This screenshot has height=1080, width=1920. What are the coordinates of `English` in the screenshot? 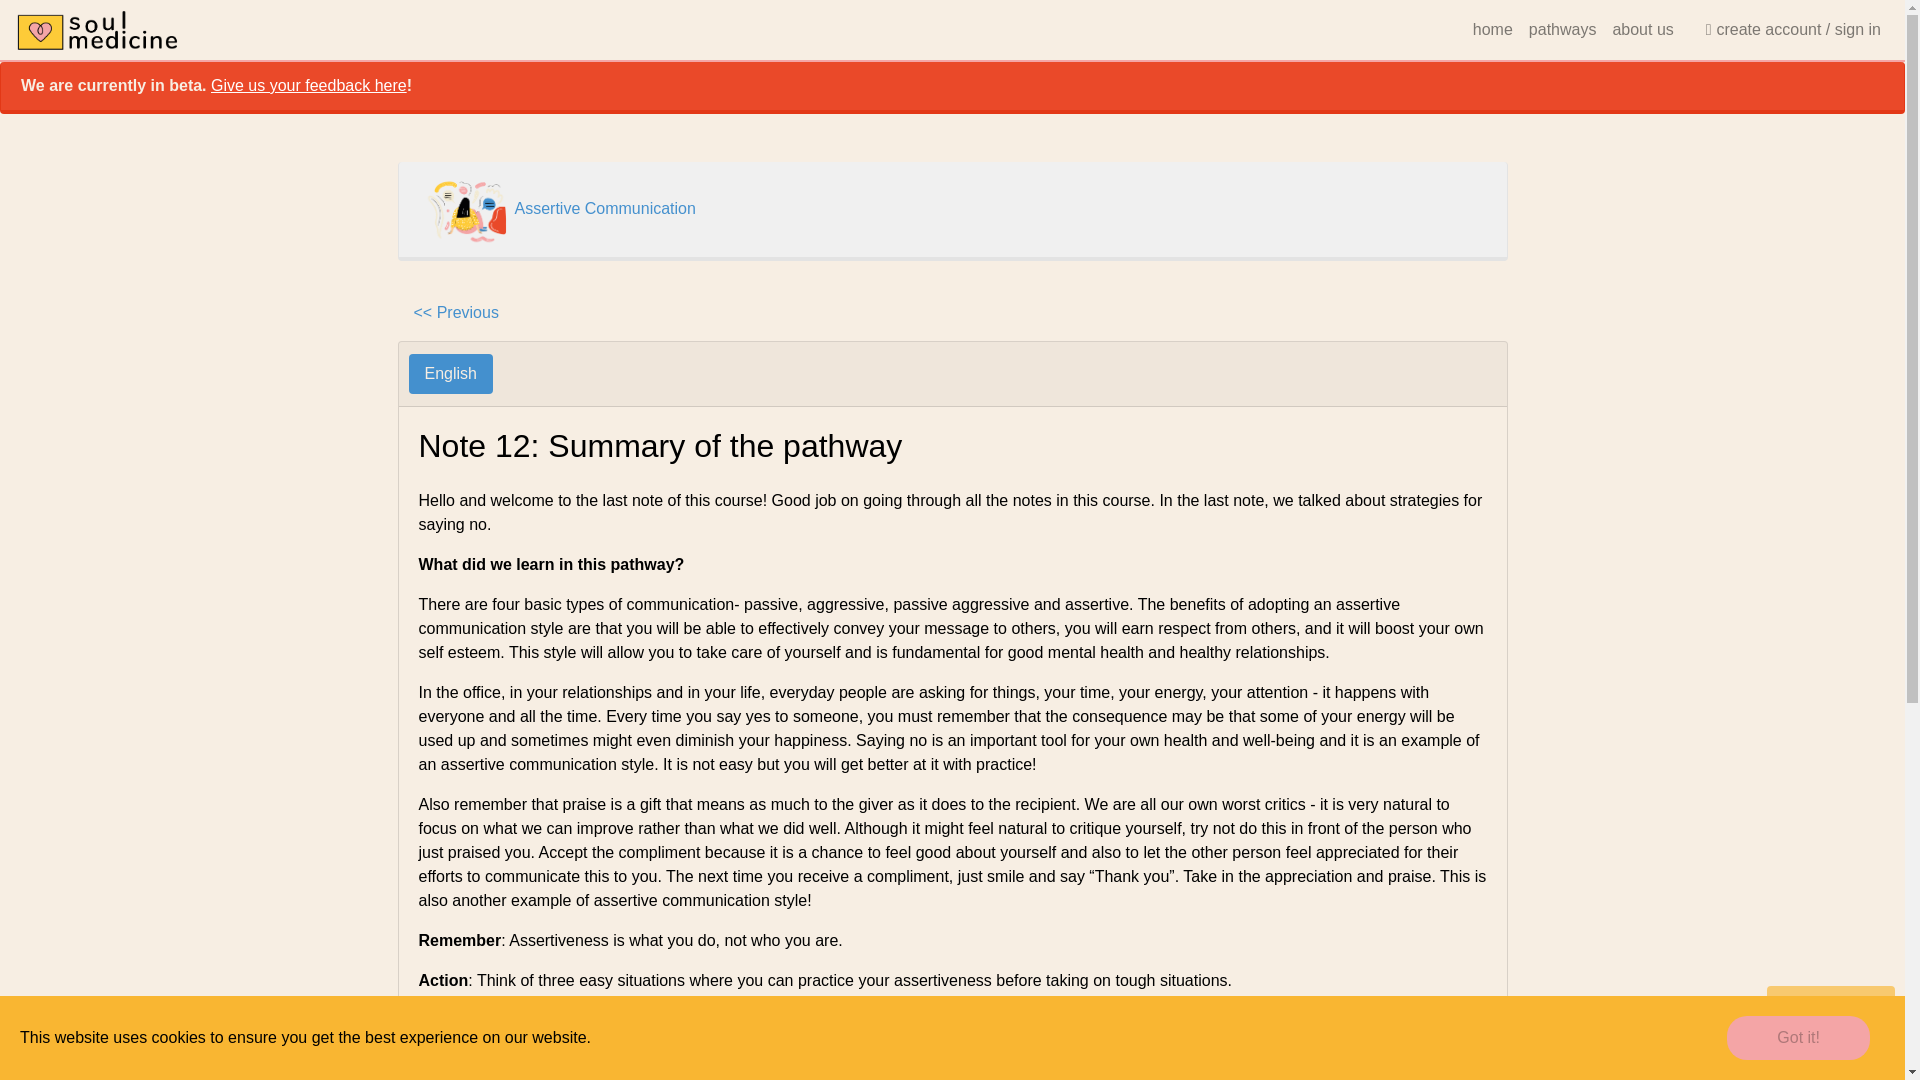 It's located at (449, 374).